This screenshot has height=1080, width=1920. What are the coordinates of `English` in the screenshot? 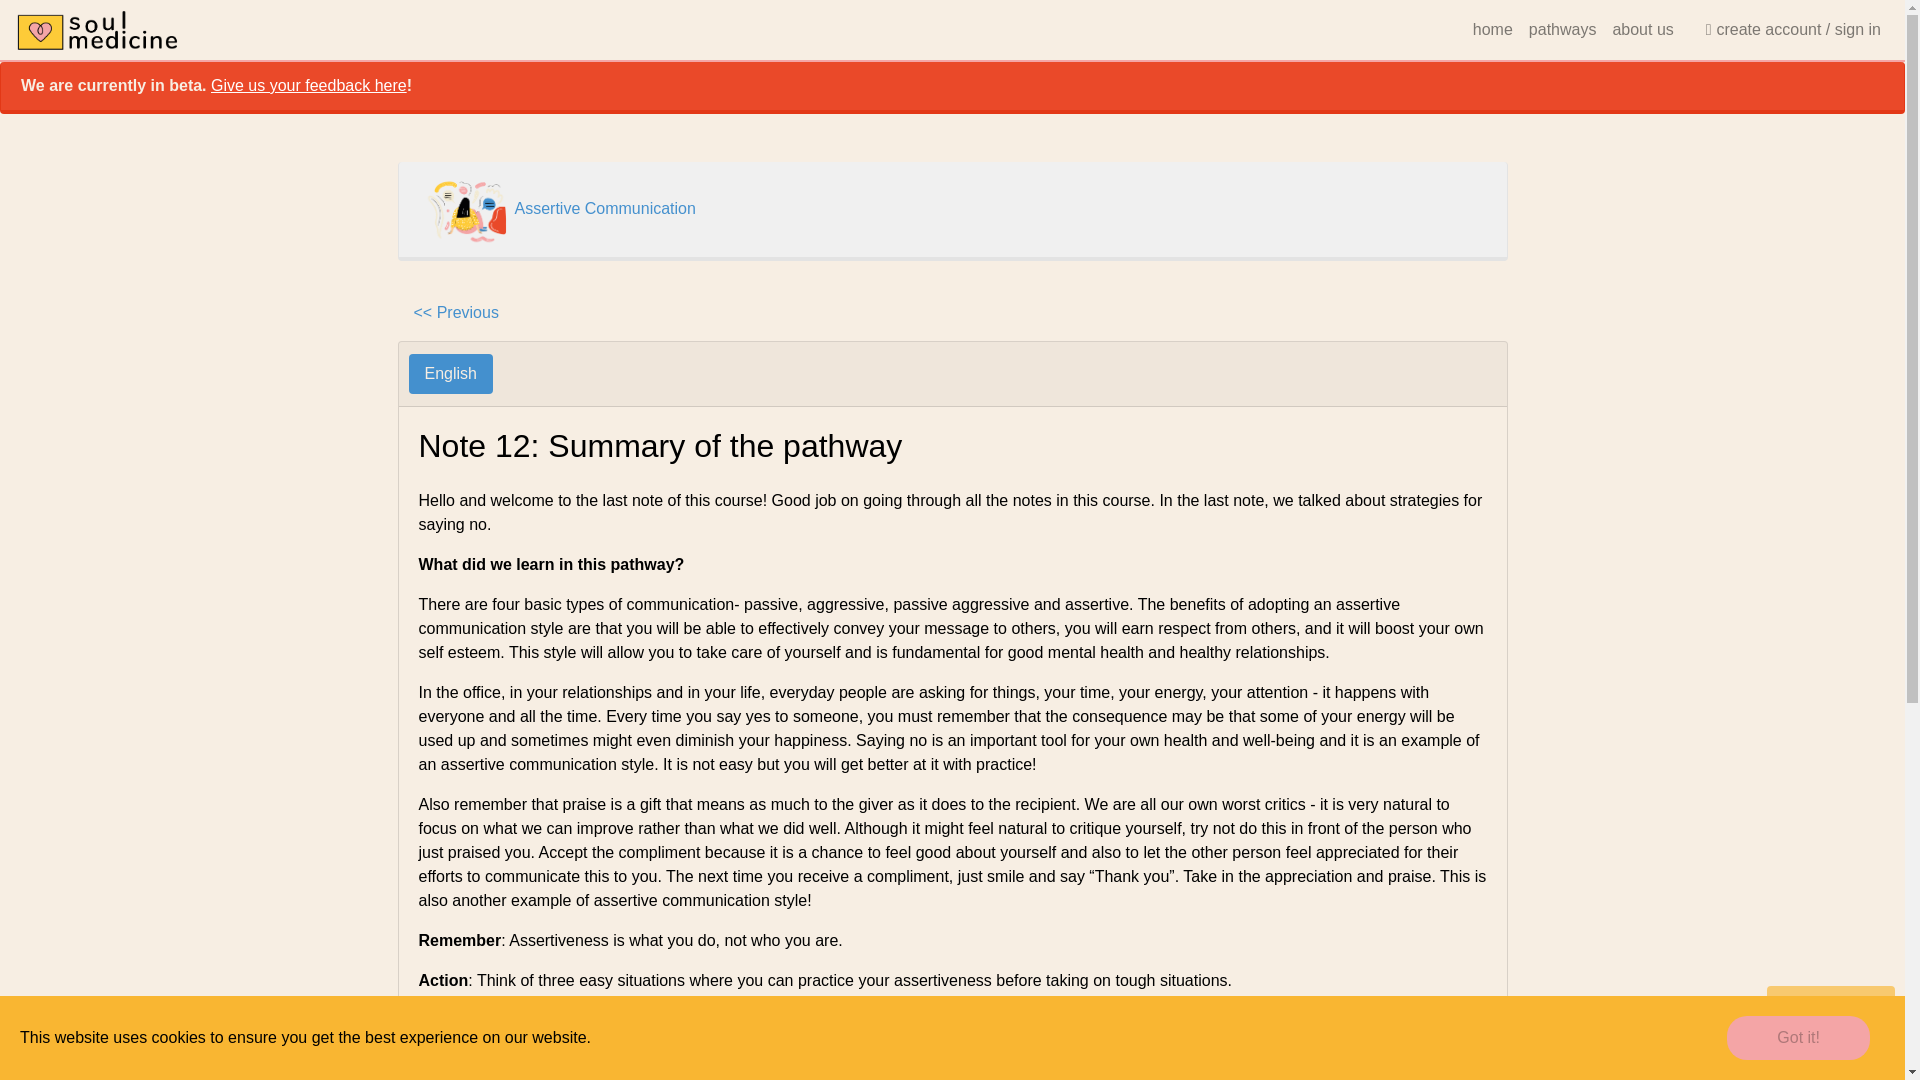 It's located at (449, 374).